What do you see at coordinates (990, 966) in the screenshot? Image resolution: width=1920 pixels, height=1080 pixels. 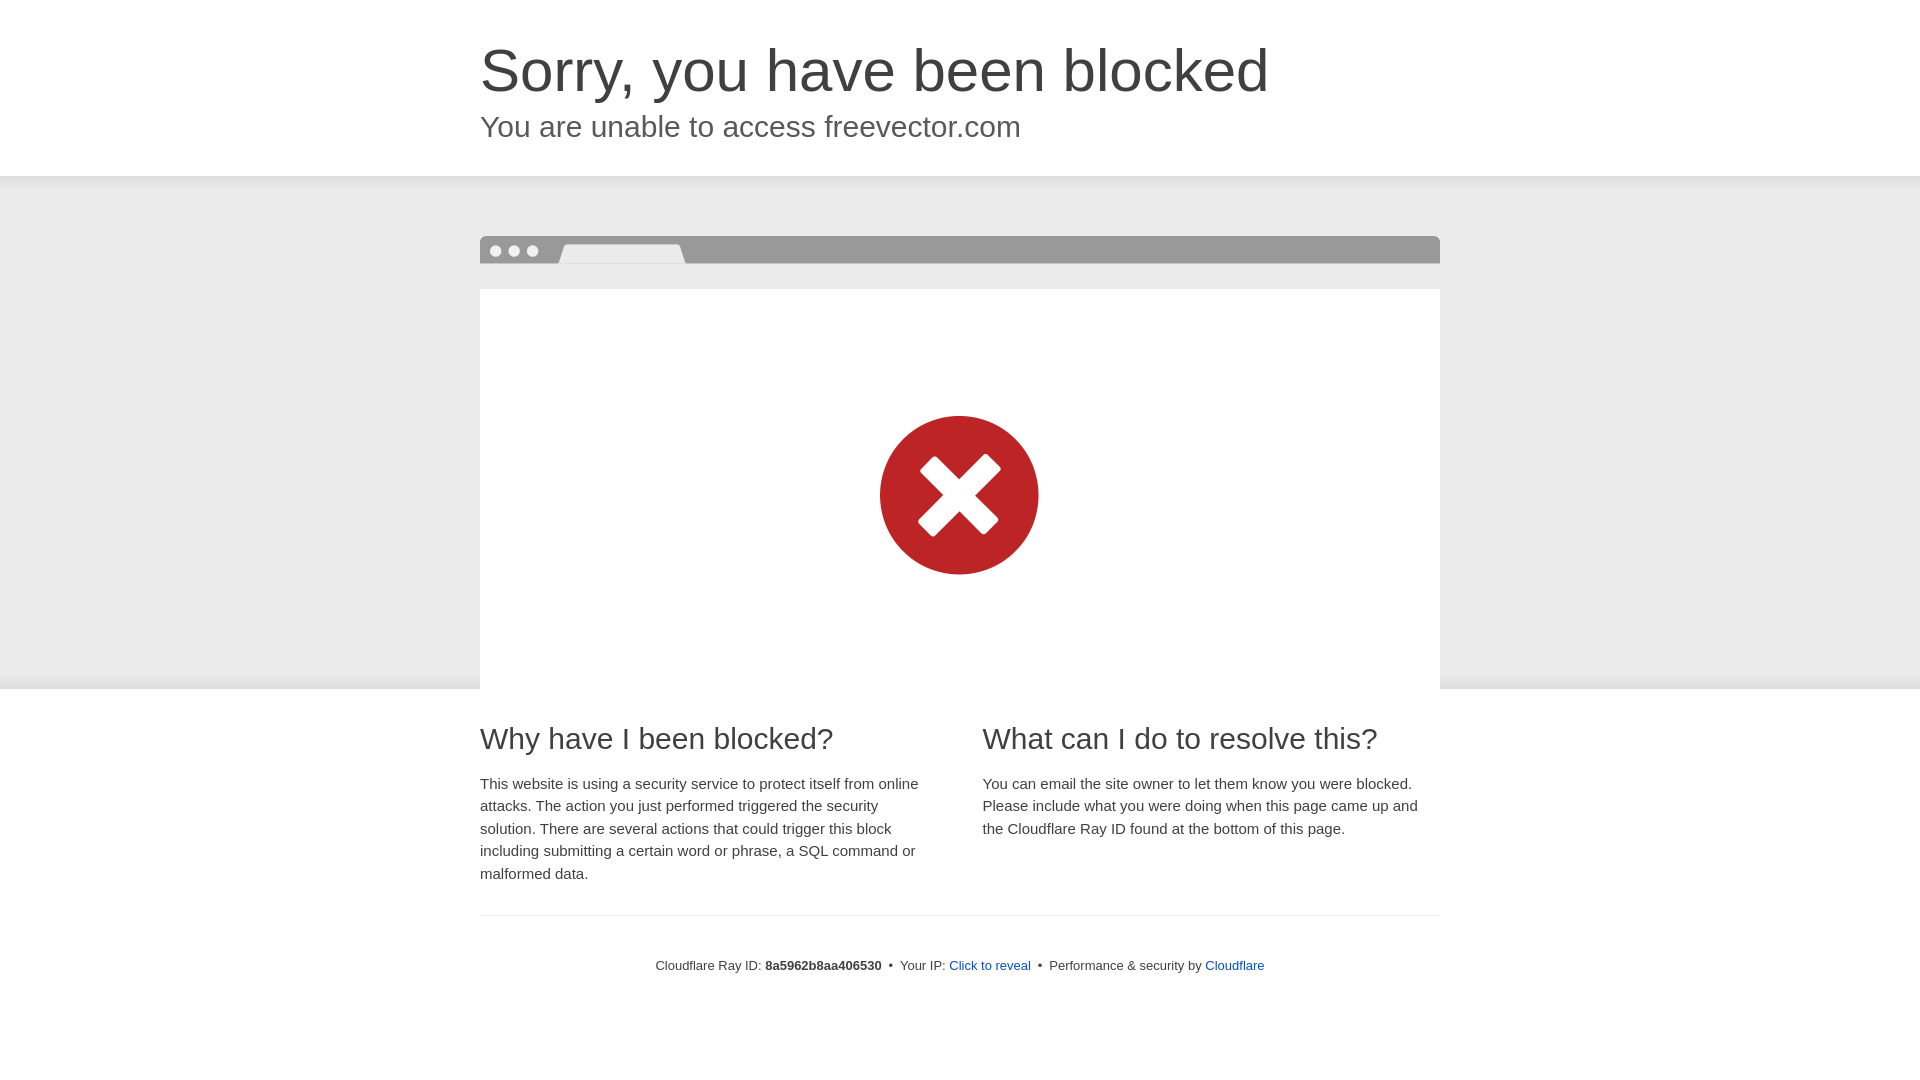 I see `Click to reveal` at bounding box center [990, 966].